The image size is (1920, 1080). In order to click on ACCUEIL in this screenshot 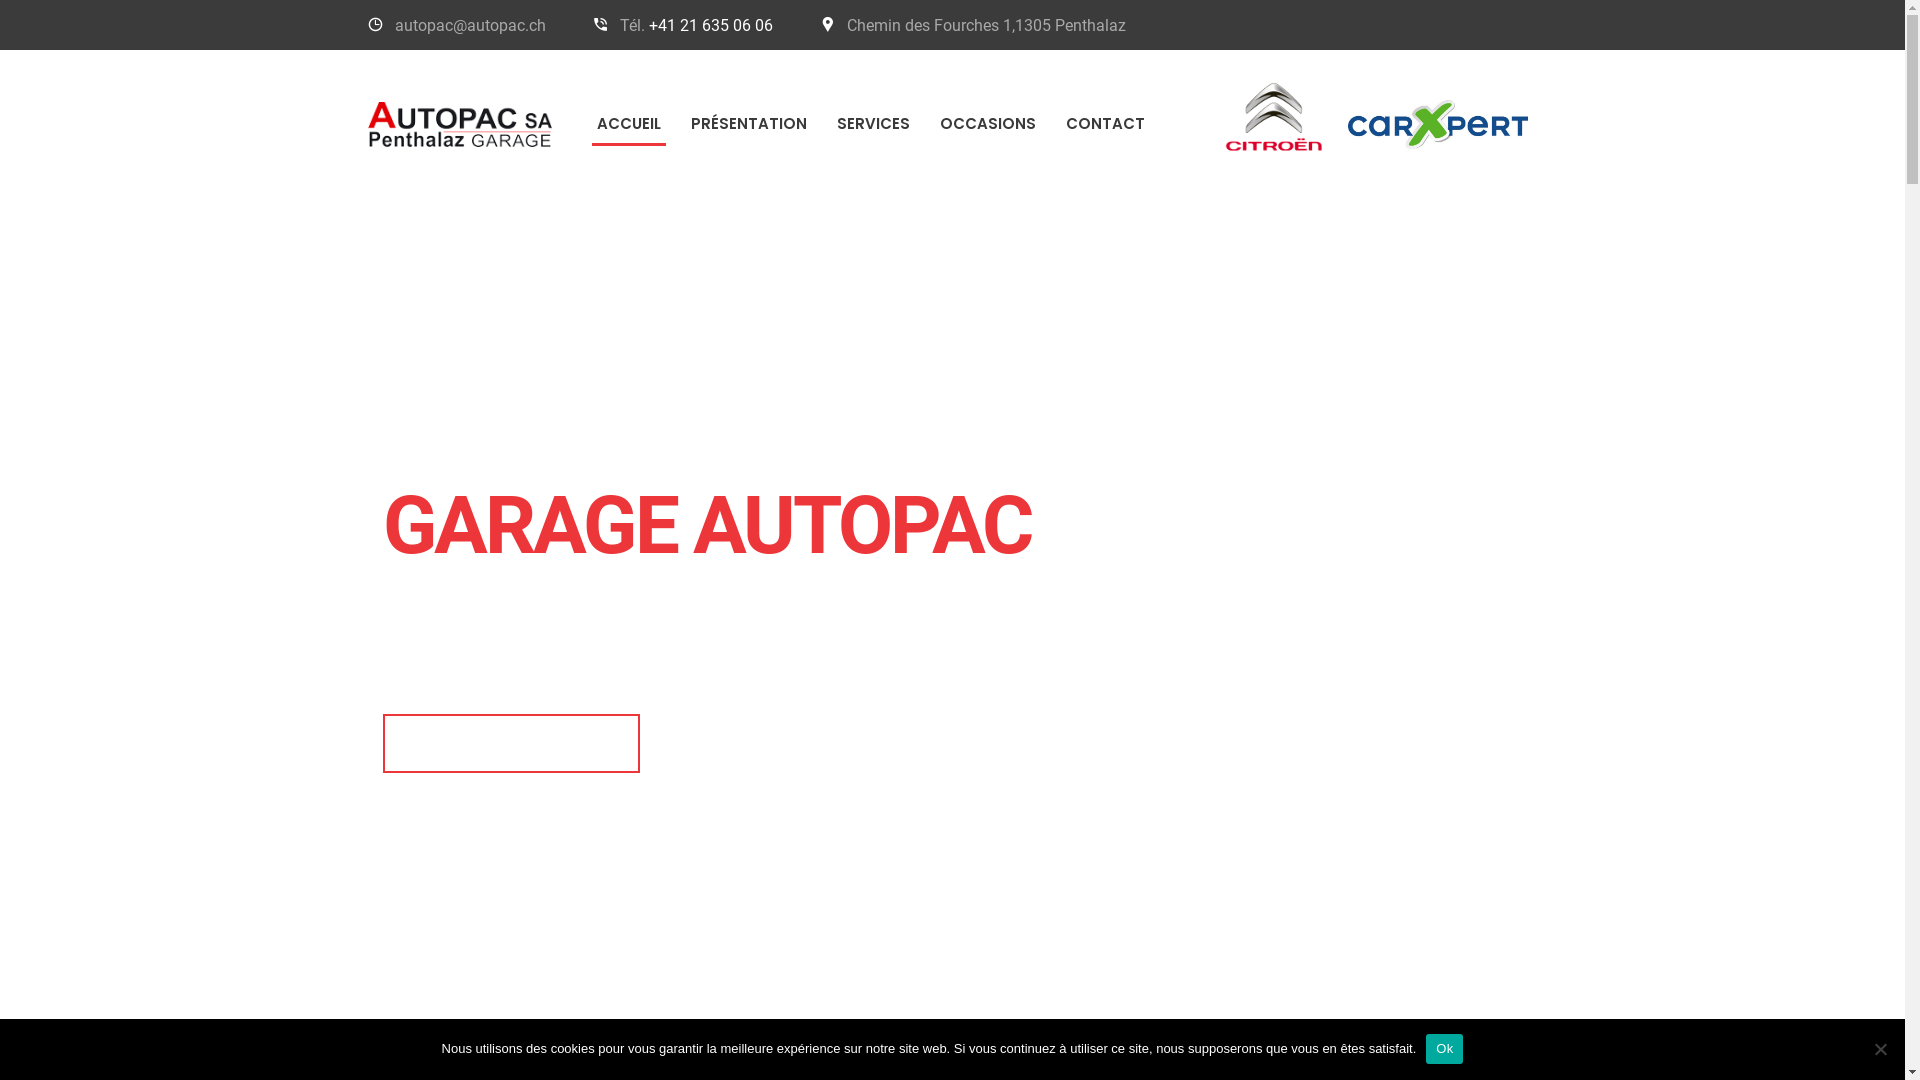, I will do `click(629, 124)`.